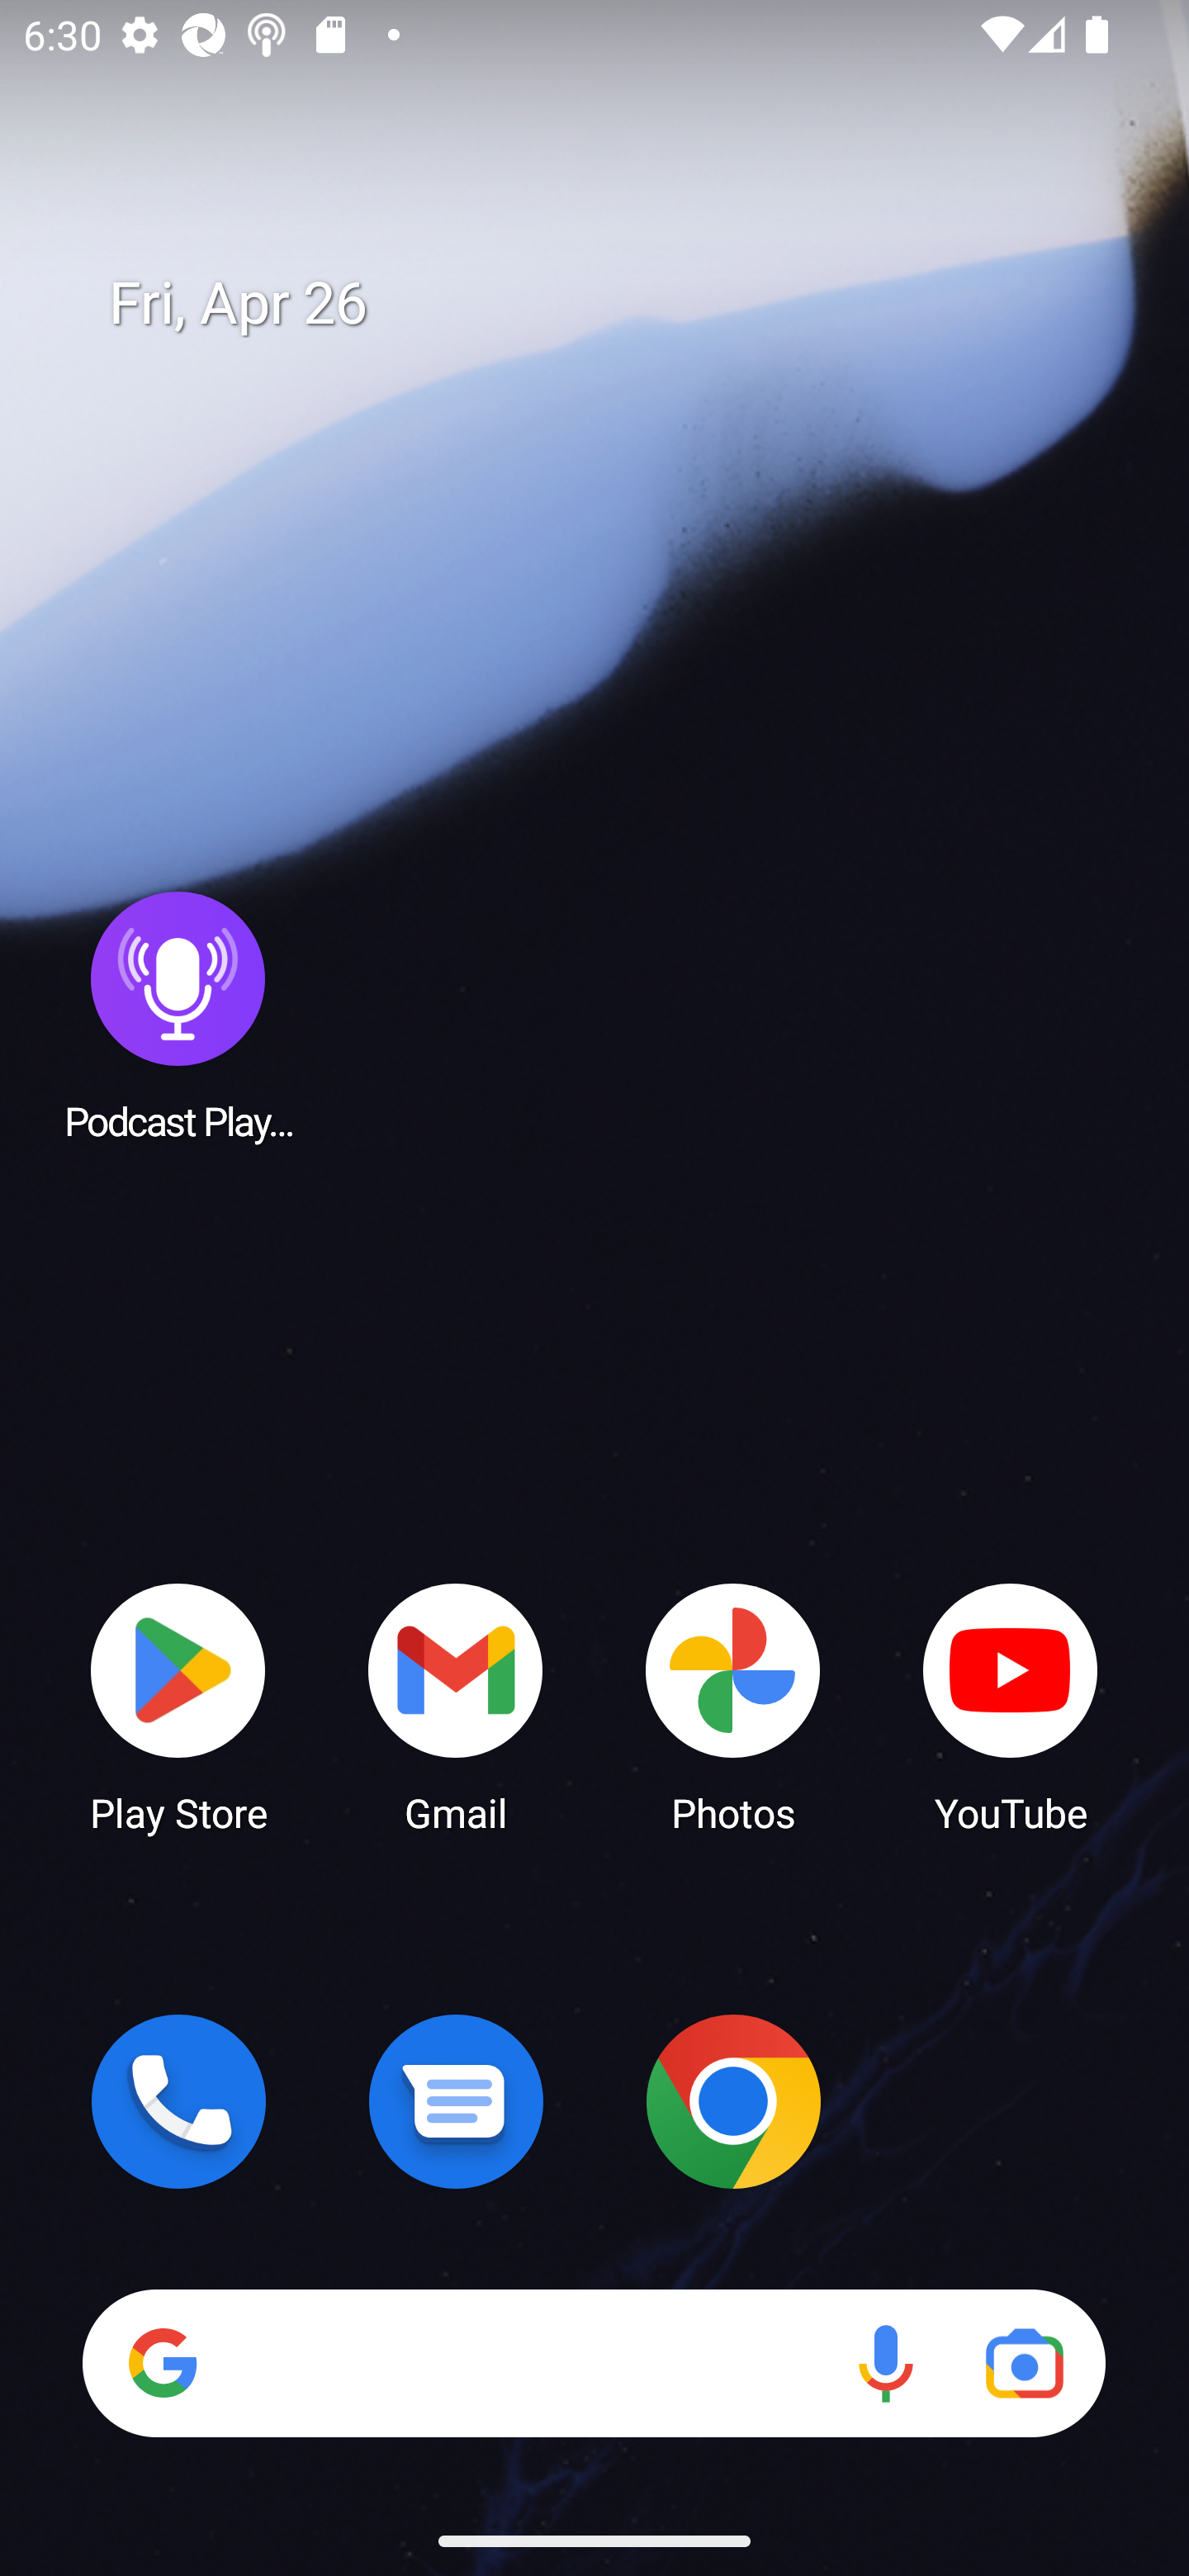 The image size is (1189, 2576). Describe the element at coordinates (1011, 1706) in the screenshot. I see `YouTube` at that location.